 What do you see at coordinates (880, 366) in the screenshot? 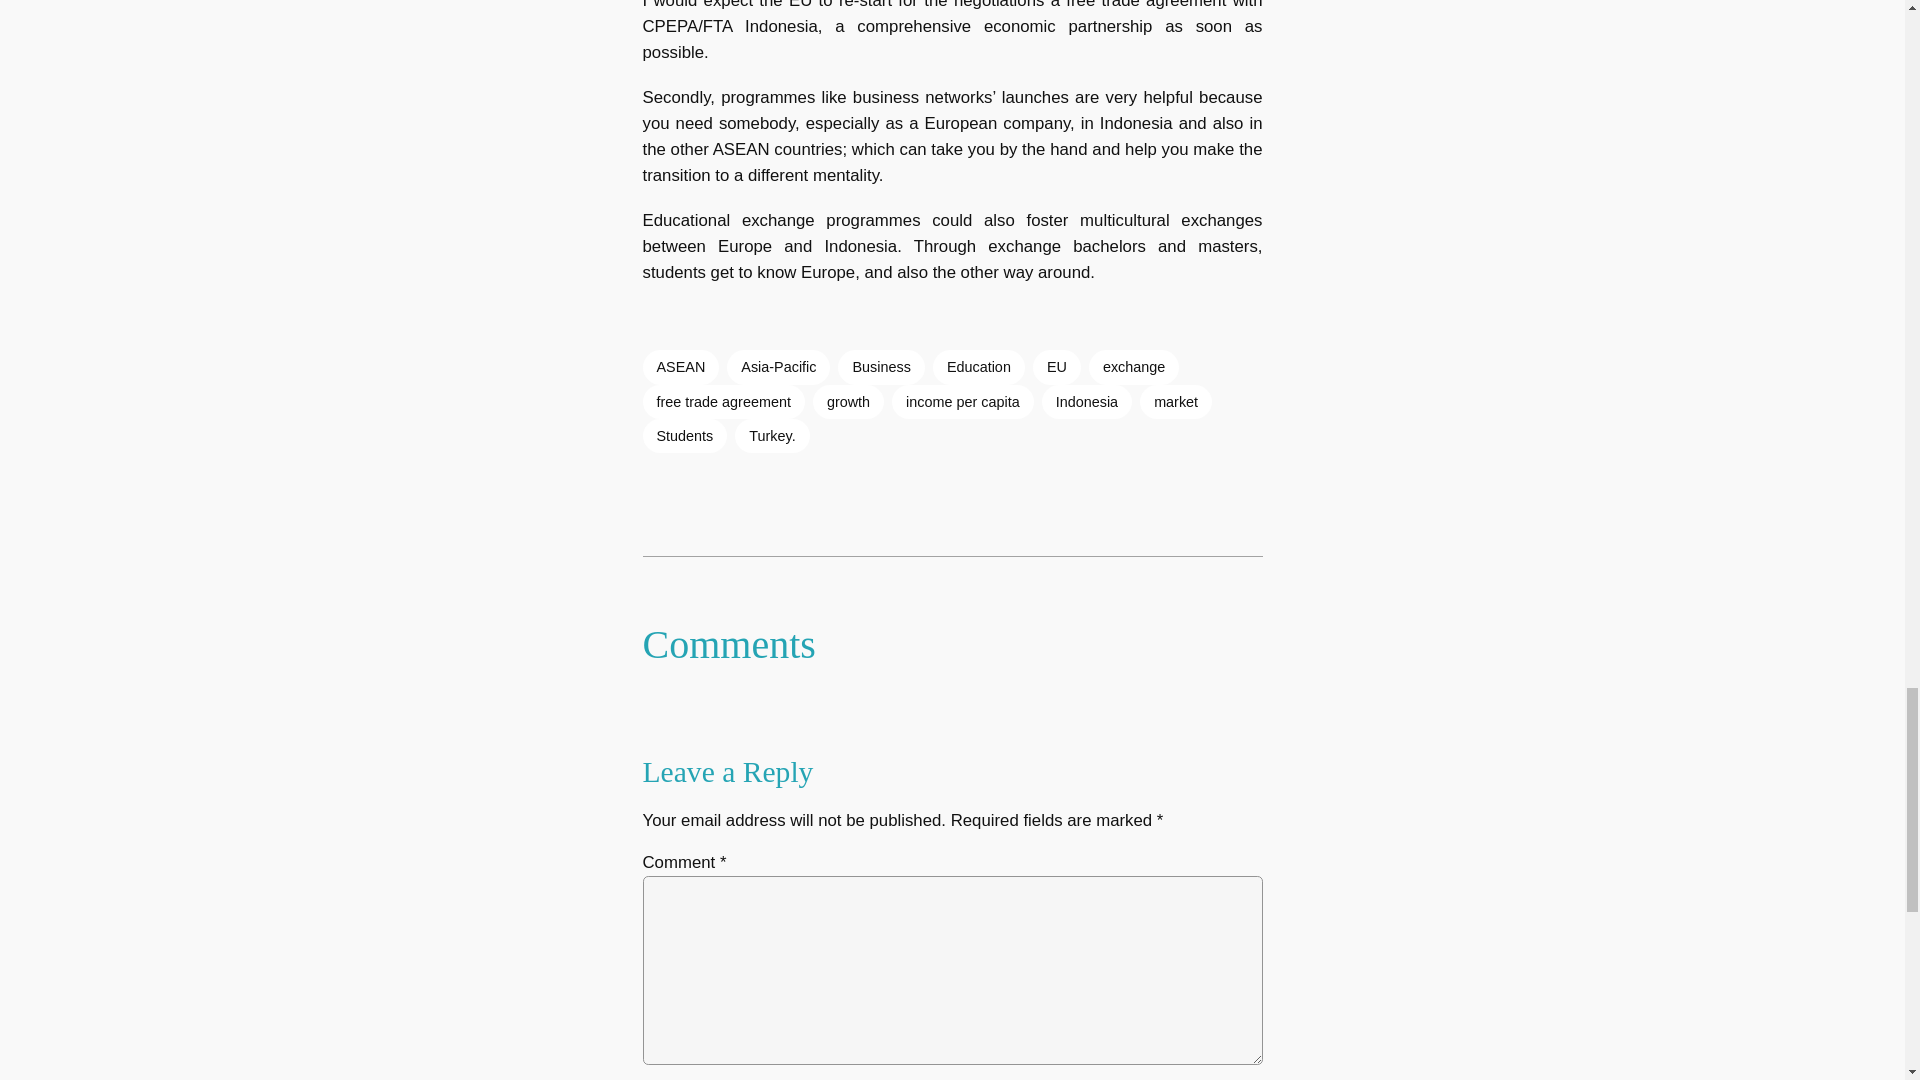
I see `Business` at bounding box center [880, 366].